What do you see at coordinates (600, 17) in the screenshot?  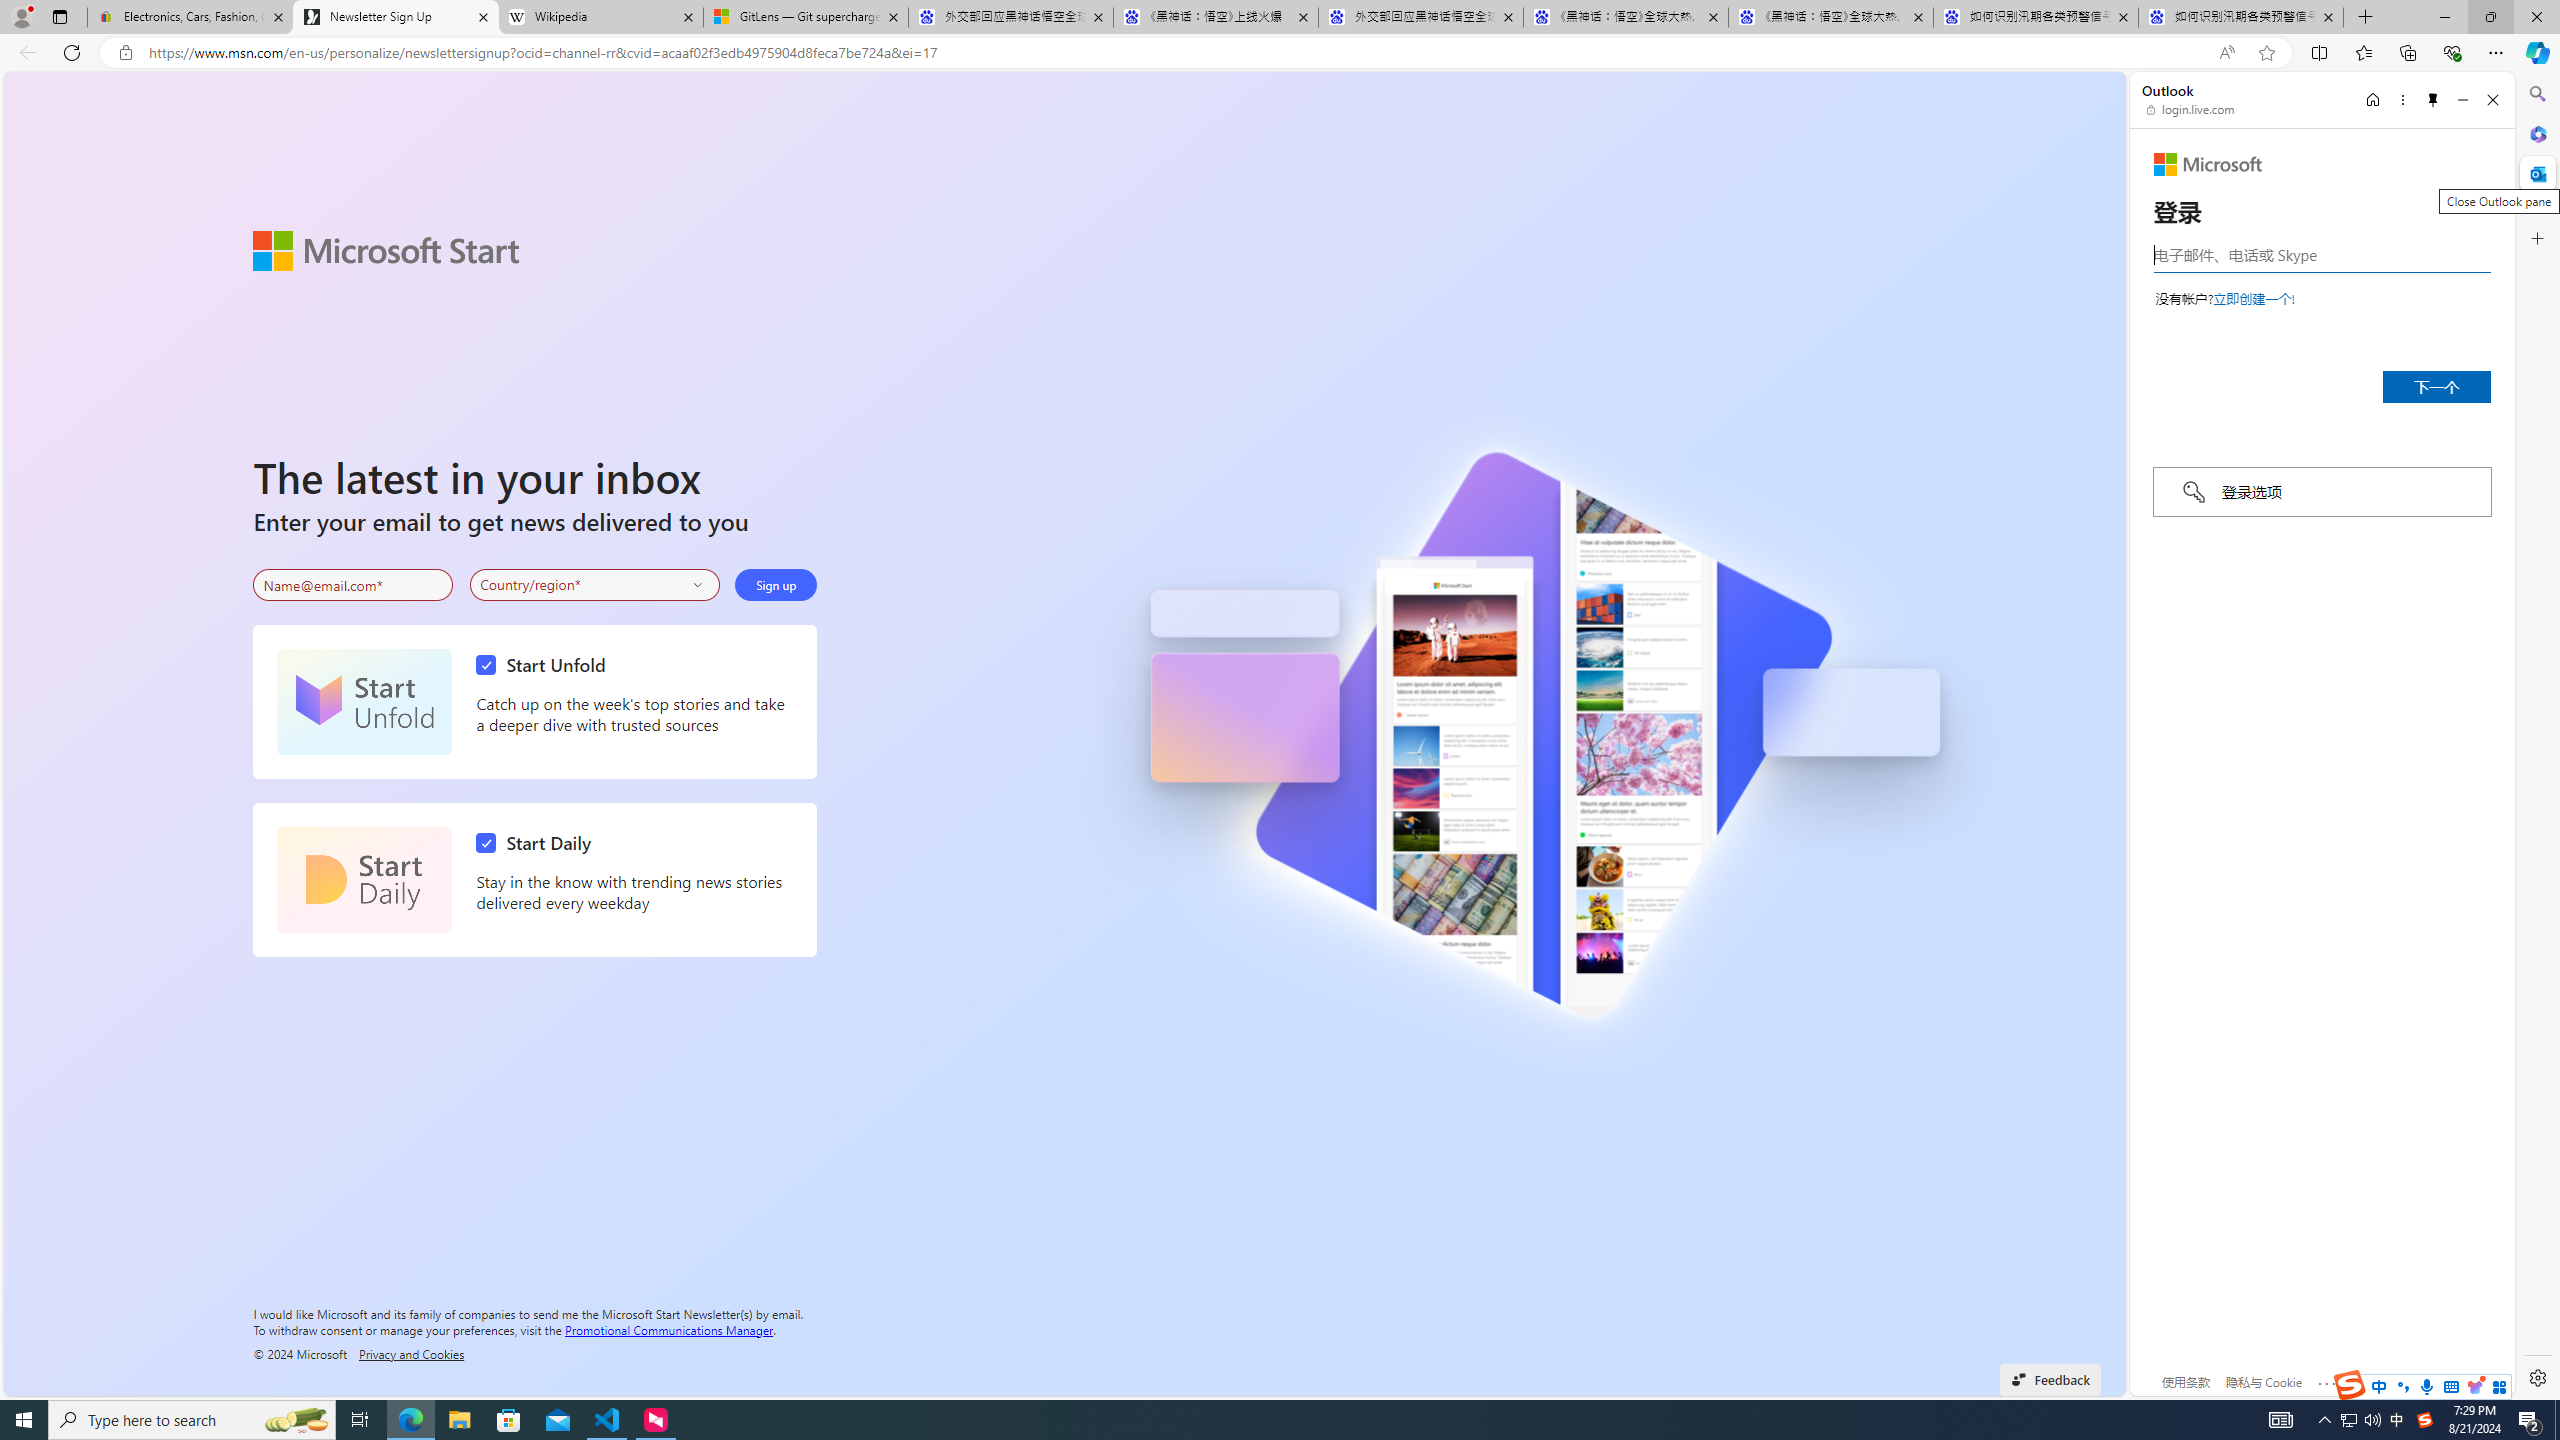 I see `Wikipedia` at bounding box center [600, 17].